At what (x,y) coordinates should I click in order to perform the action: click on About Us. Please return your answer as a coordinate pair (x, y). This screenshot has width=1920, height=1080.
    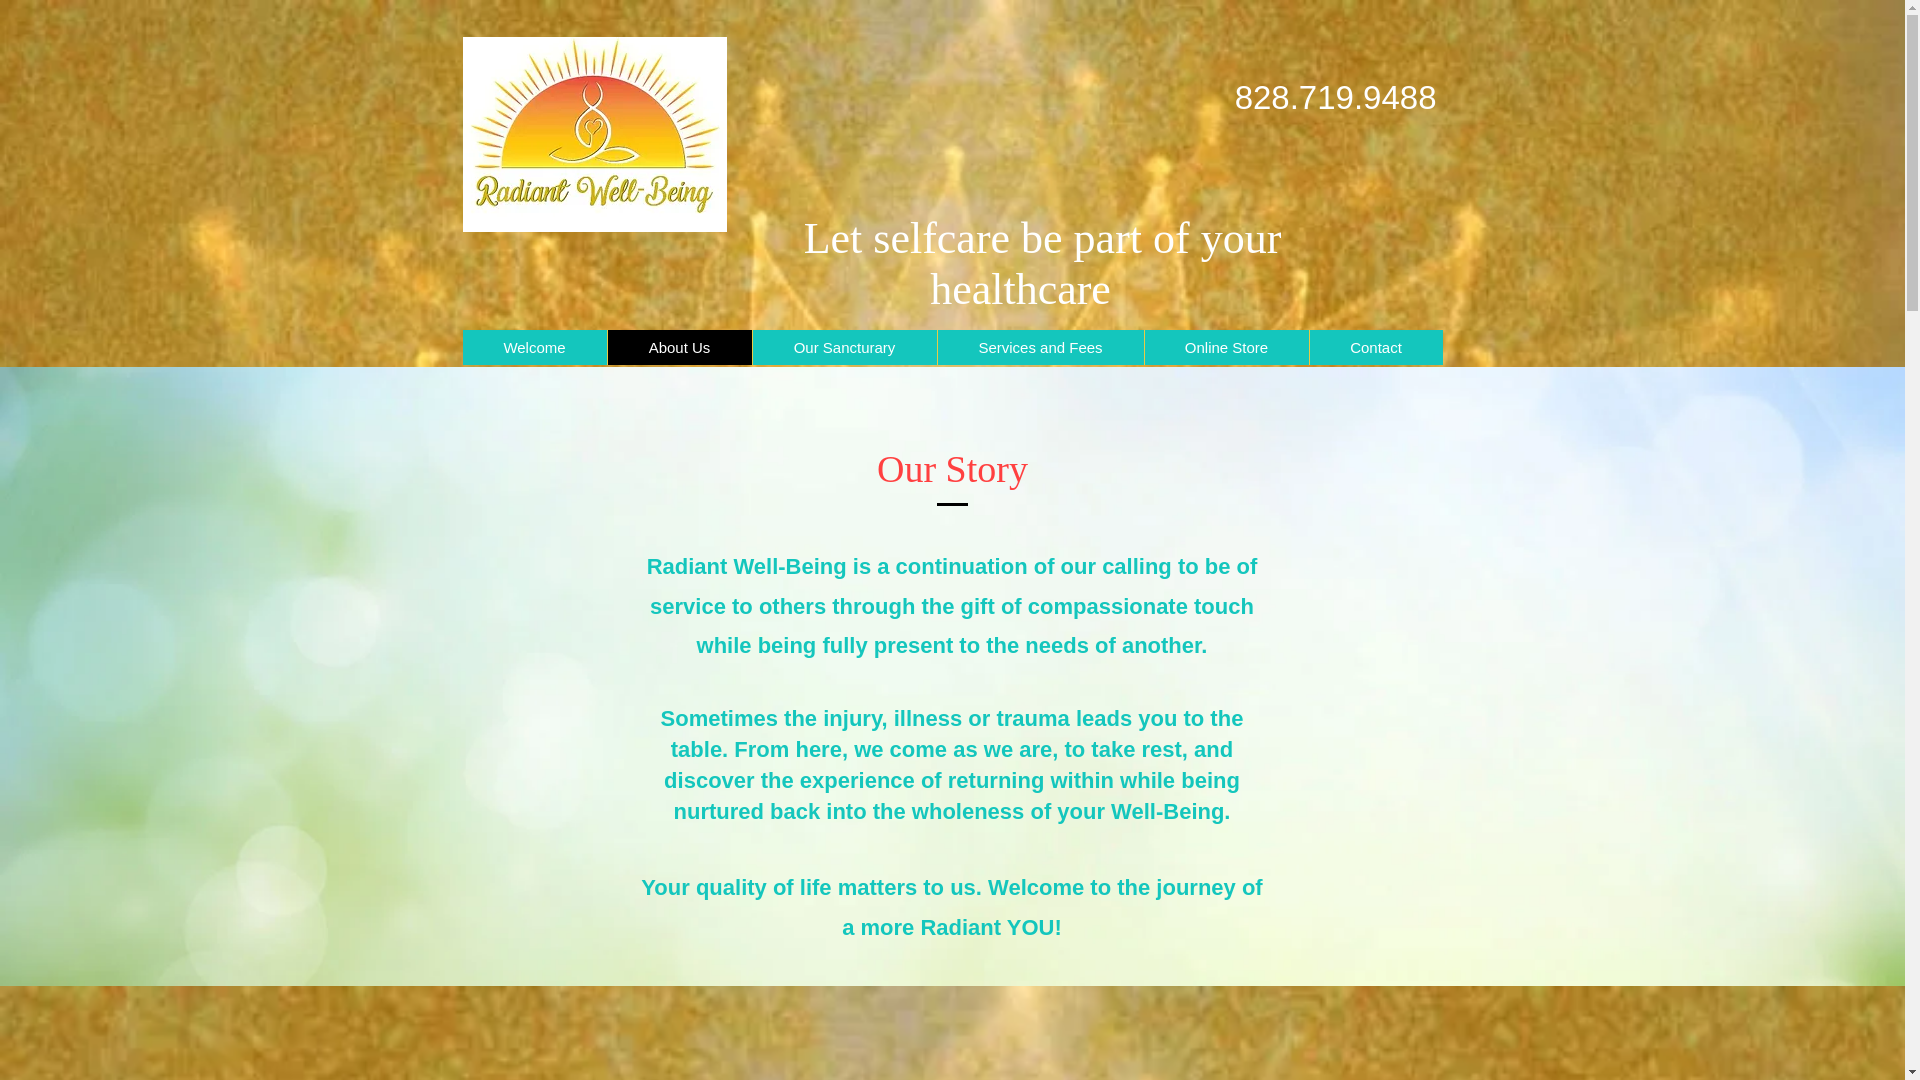
    Looking at the image, I should click on (678, 348).